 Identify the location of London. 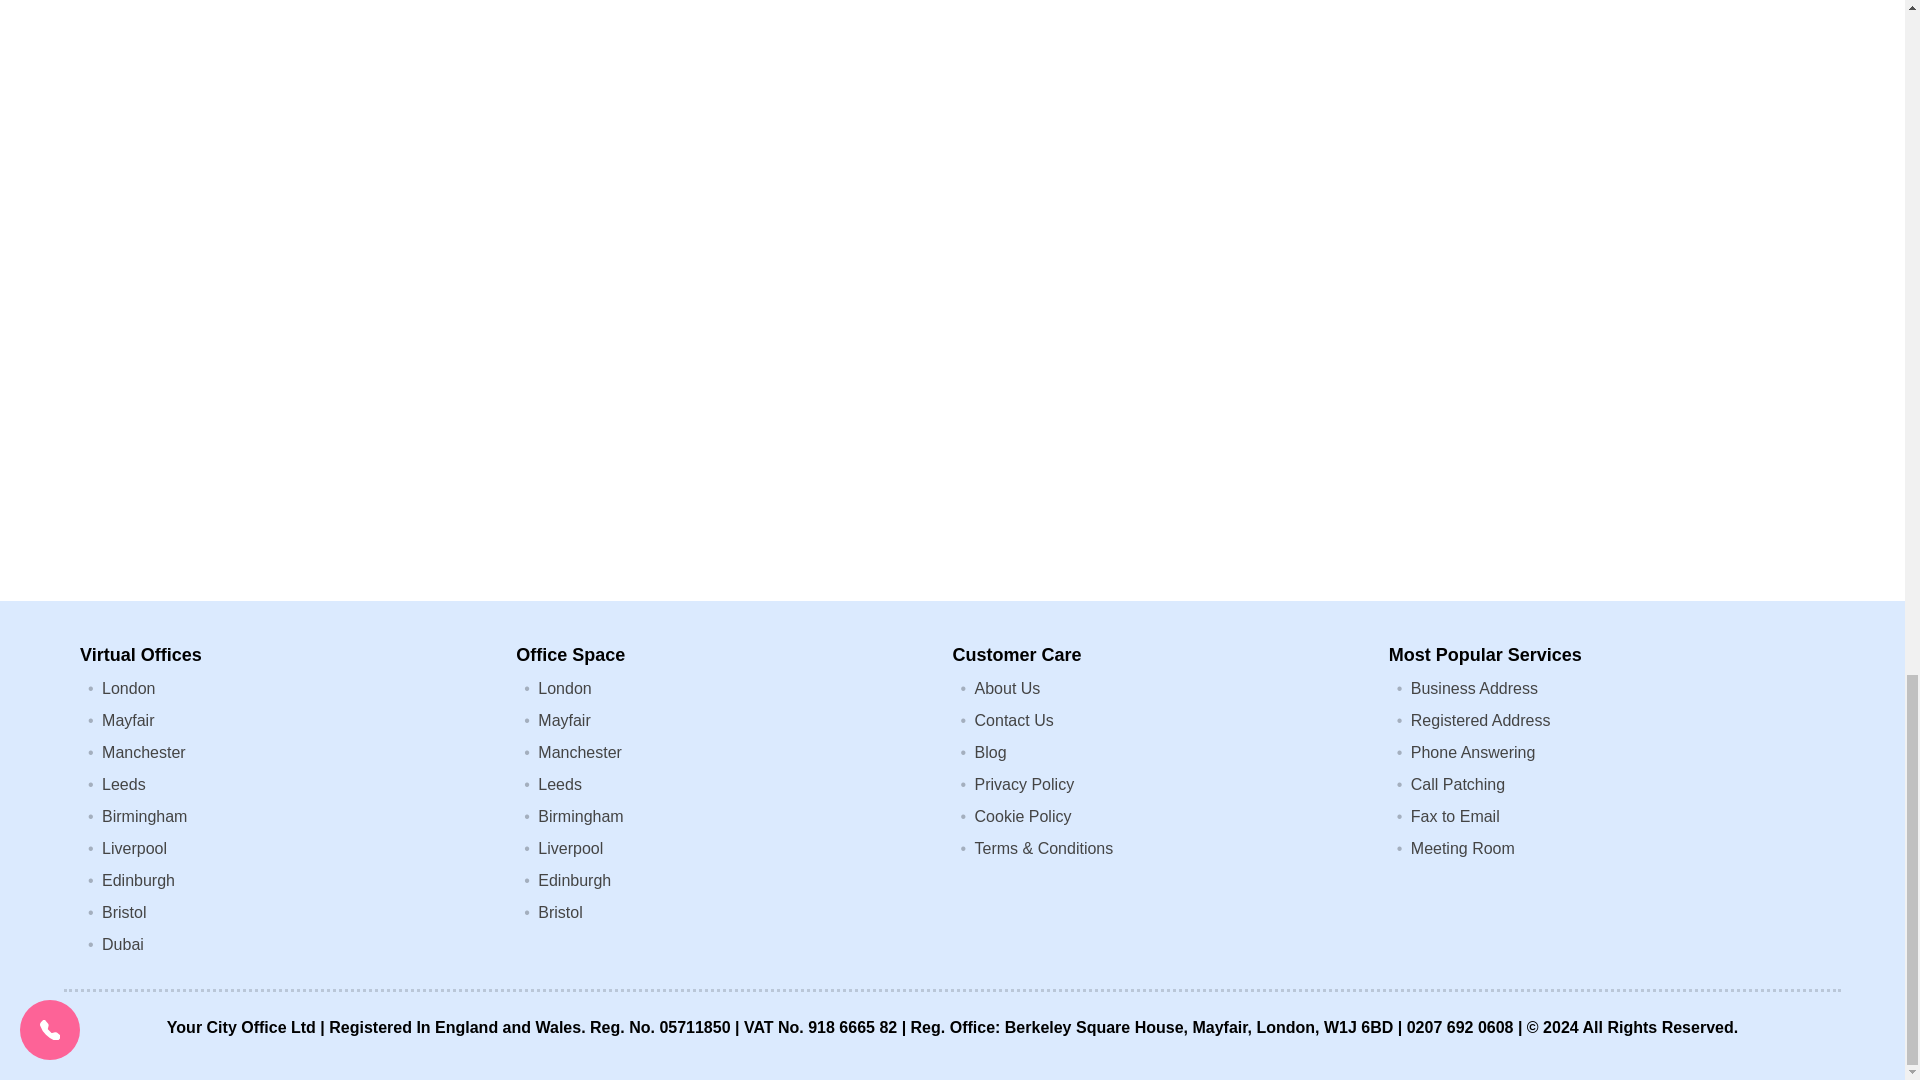
(564, 688).